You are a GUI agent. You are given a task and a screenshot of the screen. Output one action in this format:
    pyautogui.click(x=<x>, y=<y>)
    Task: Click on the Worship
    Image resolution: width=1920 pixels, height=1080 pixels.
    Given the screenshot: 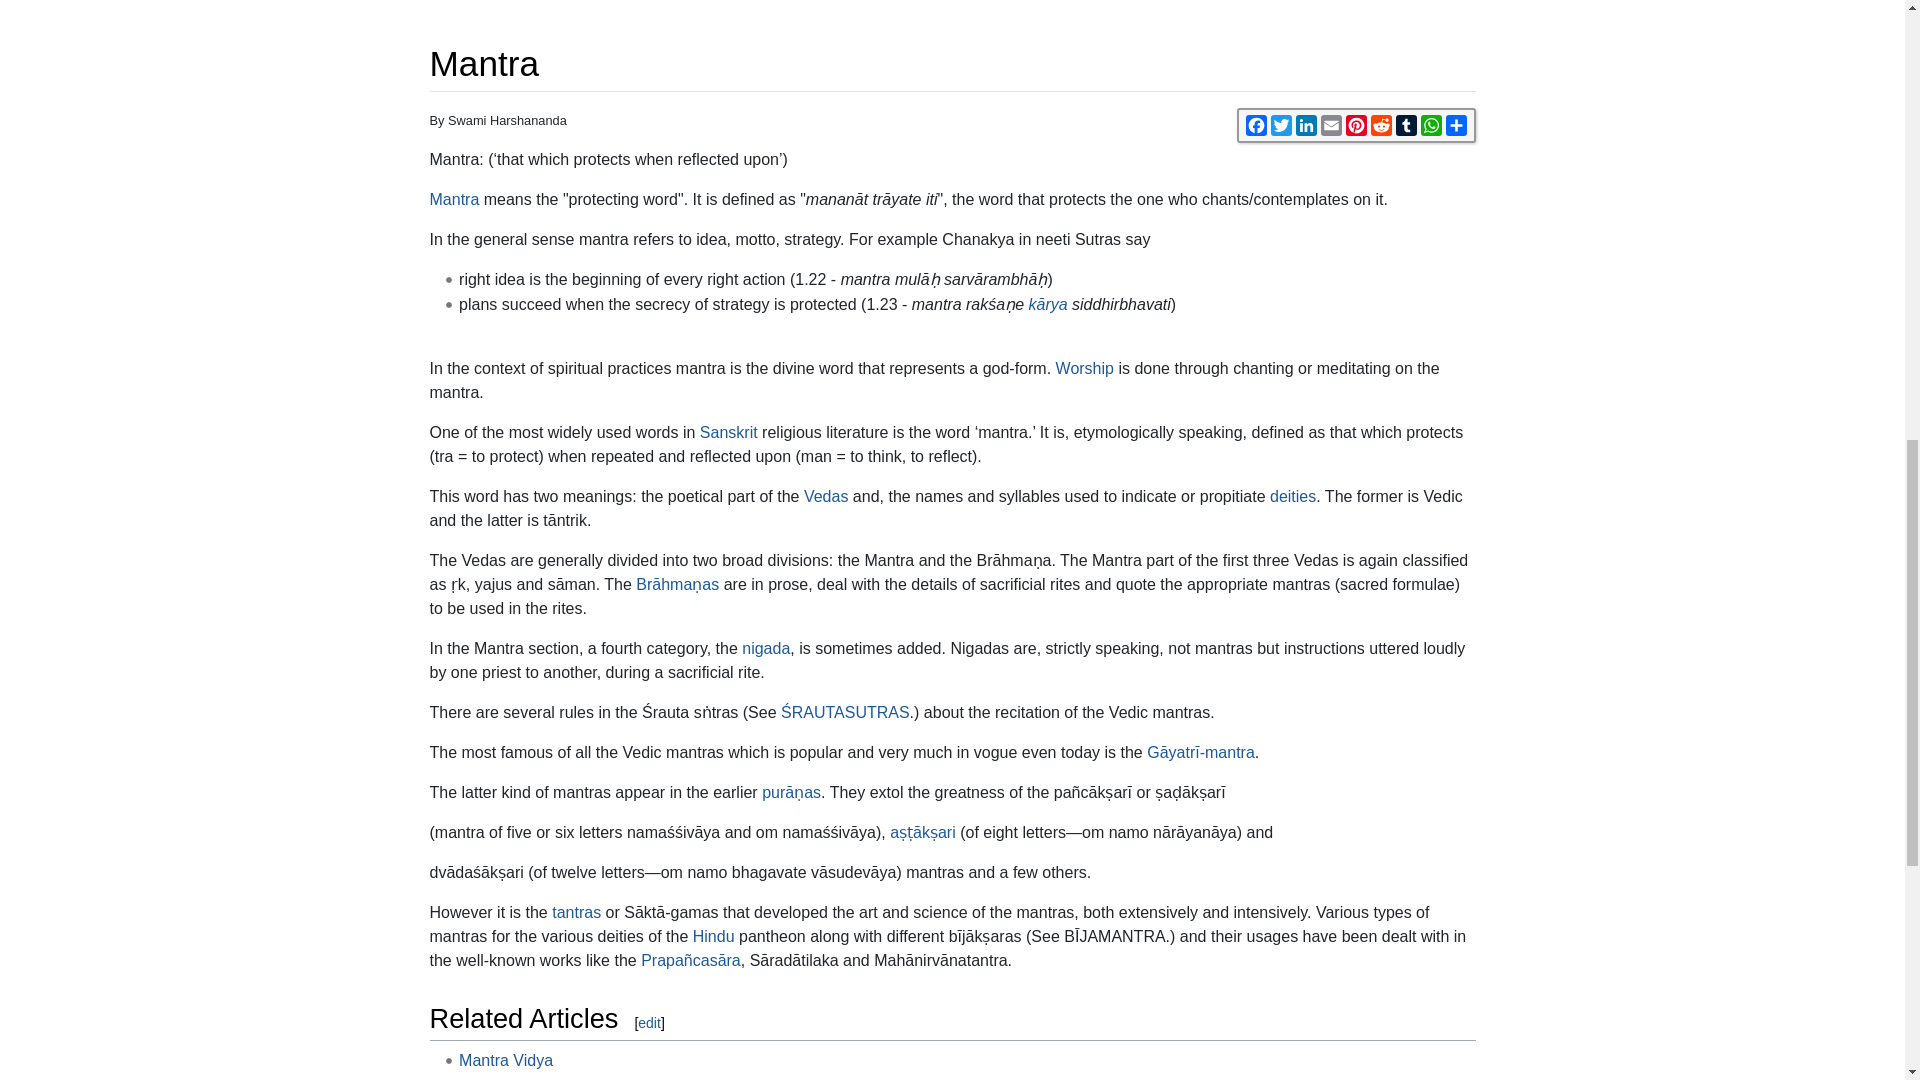 What is the action you would take?
    pyautogui.click(x=1084, y=368)
    